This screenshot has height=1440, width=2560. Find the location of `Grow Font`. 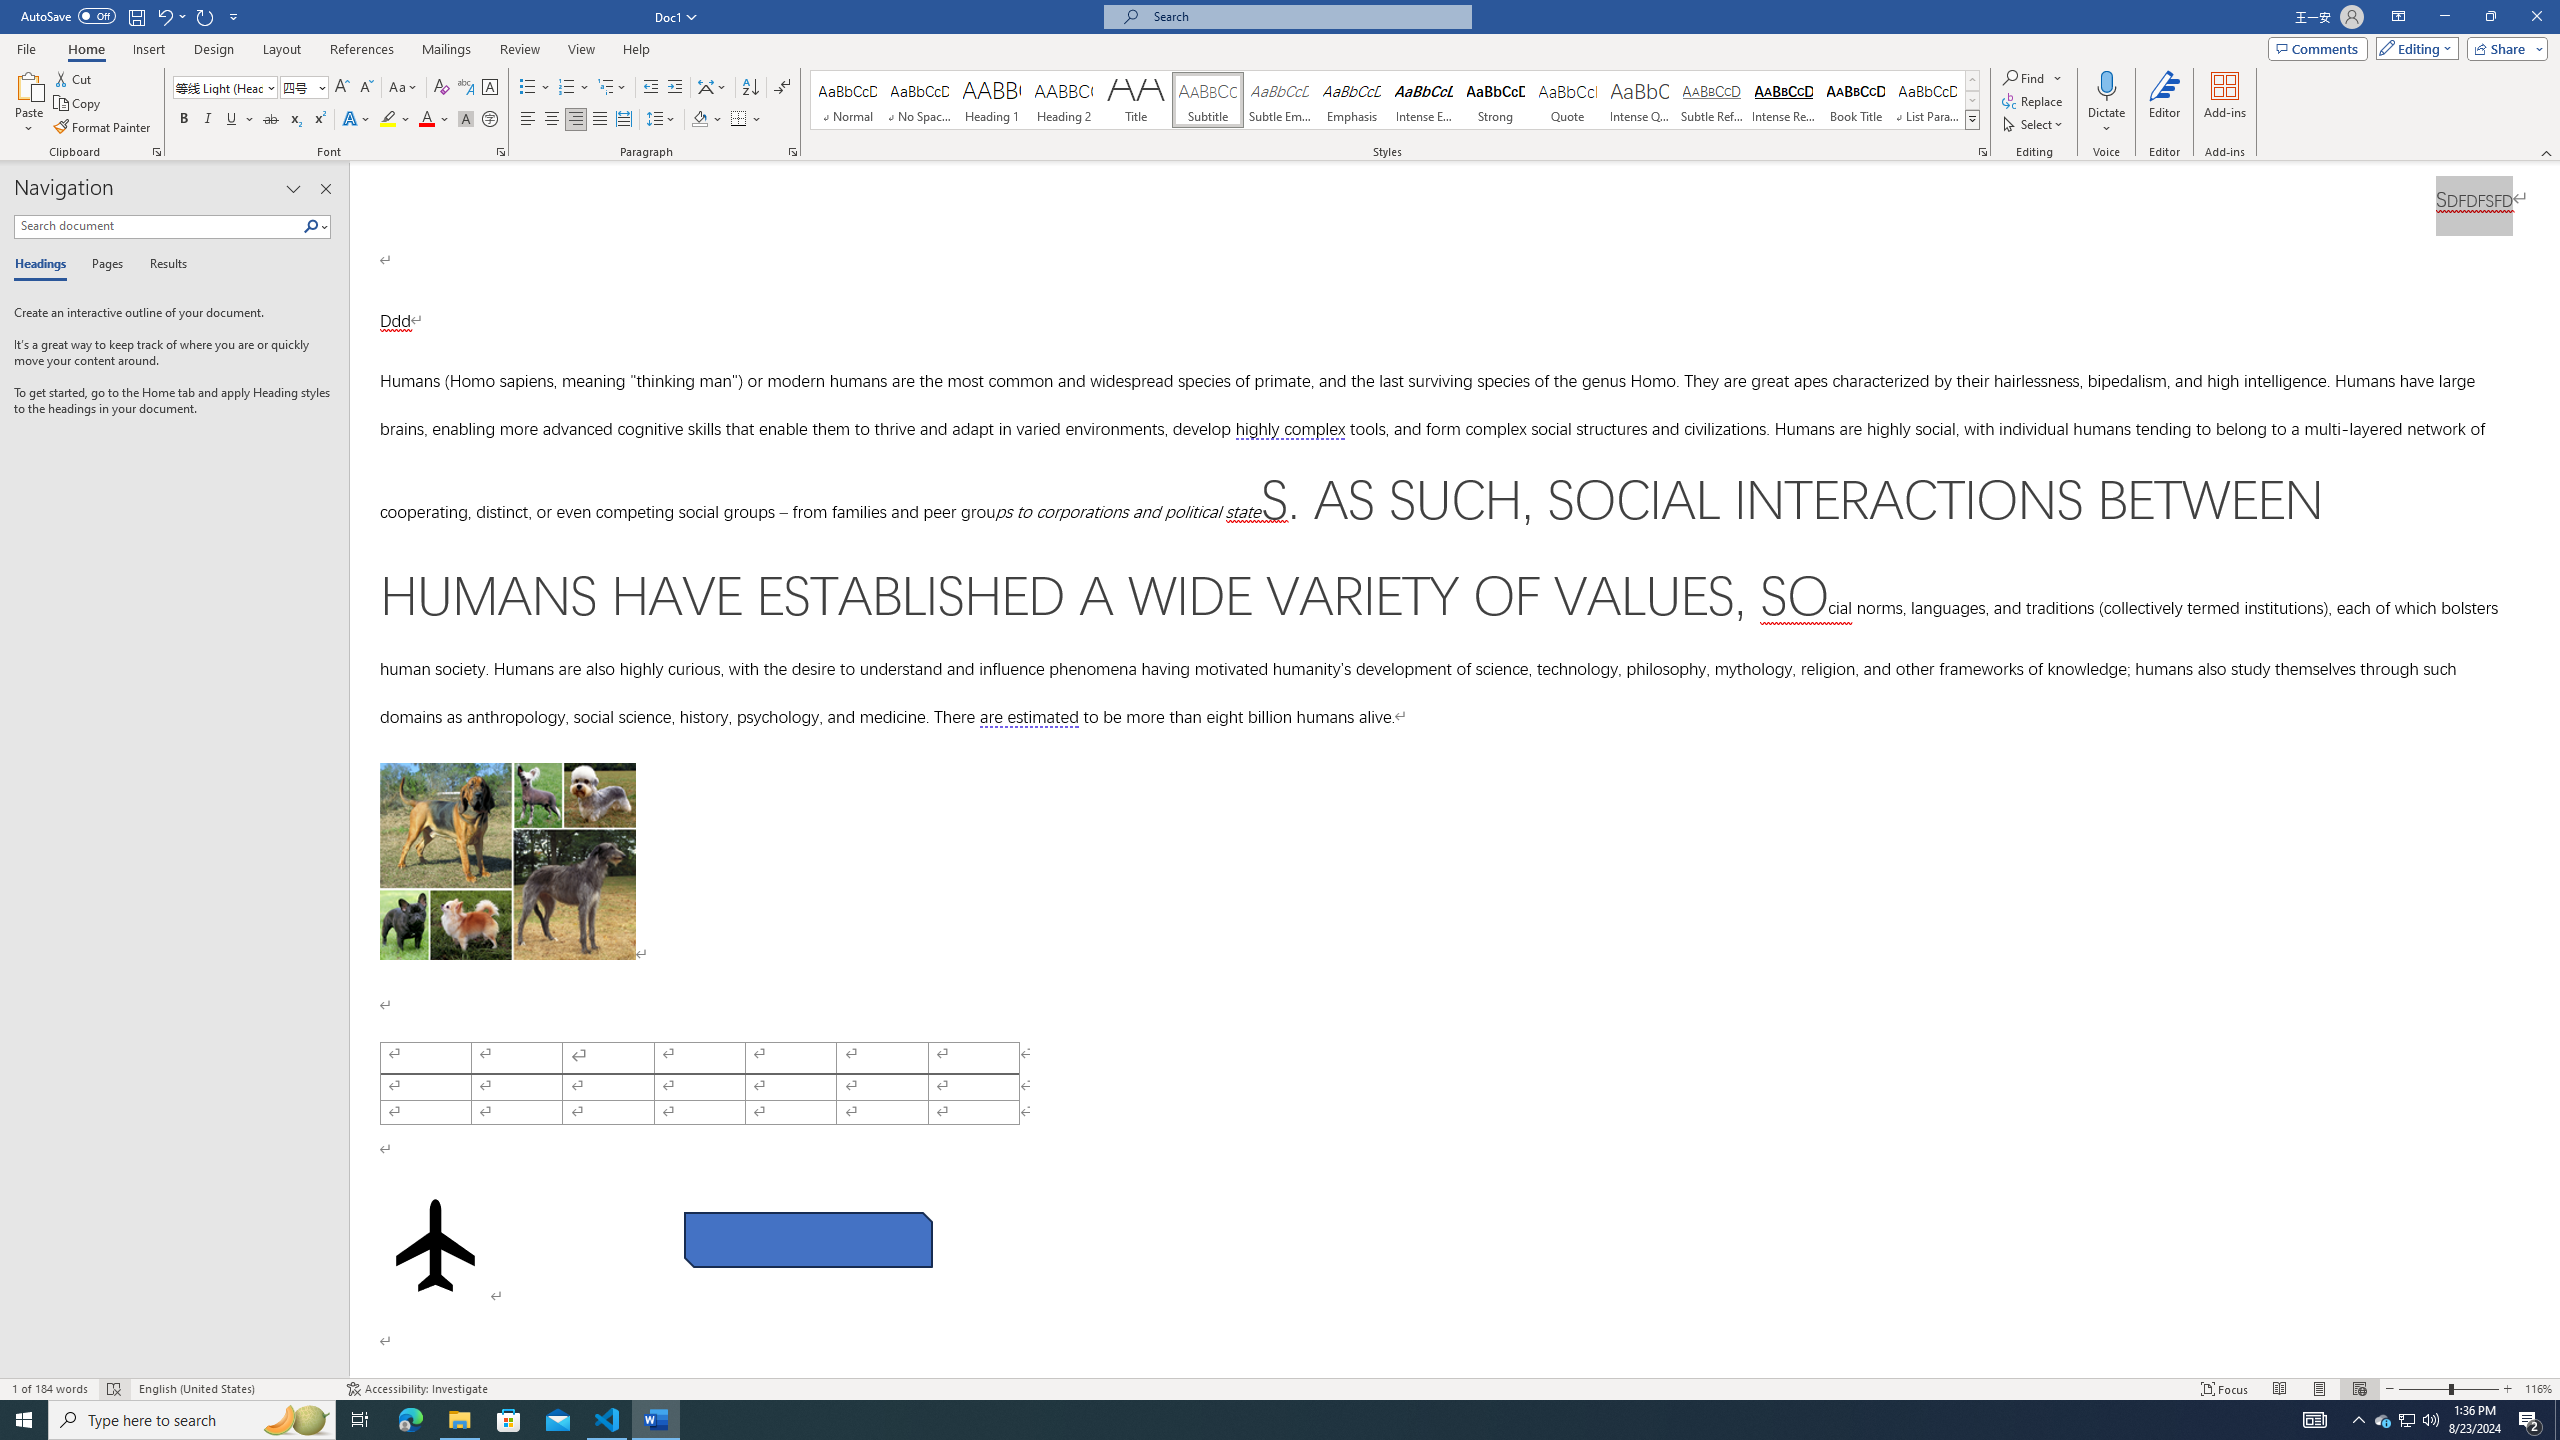

Grow Font is located at coordinates (342, 88).